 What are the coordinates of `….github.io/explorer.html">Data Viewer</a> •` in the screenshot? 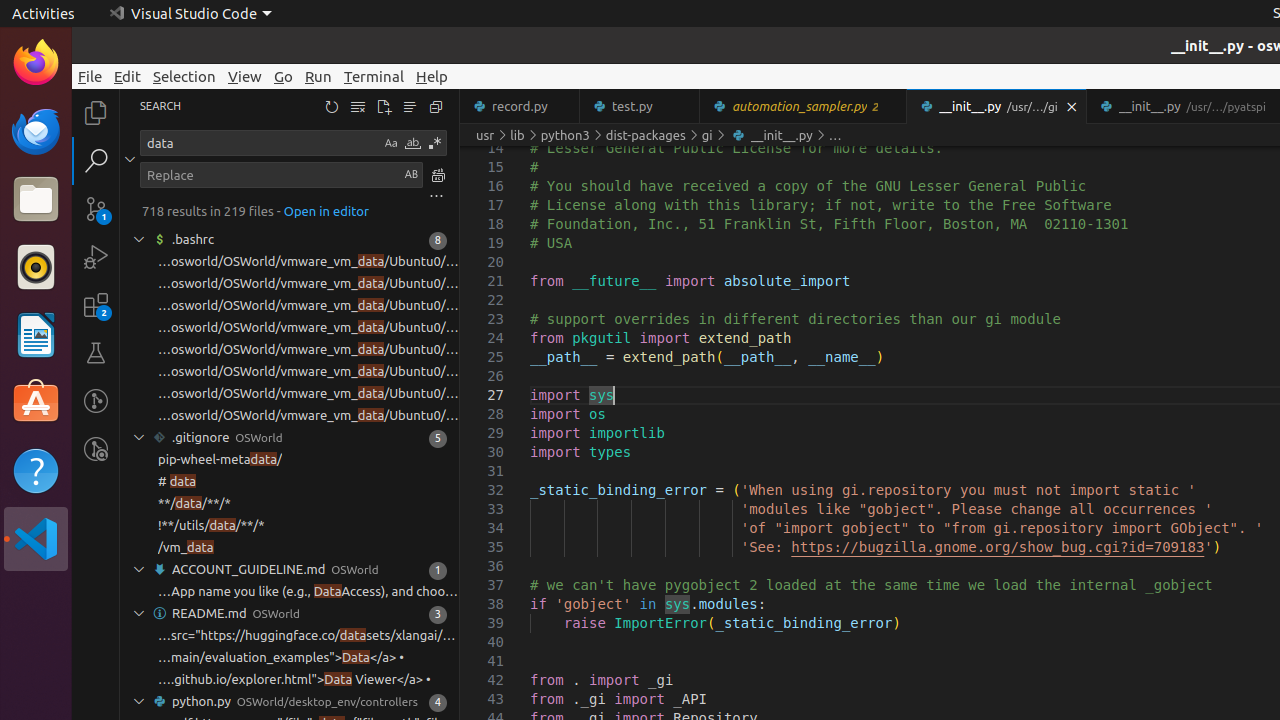 It's located at (294, 680).